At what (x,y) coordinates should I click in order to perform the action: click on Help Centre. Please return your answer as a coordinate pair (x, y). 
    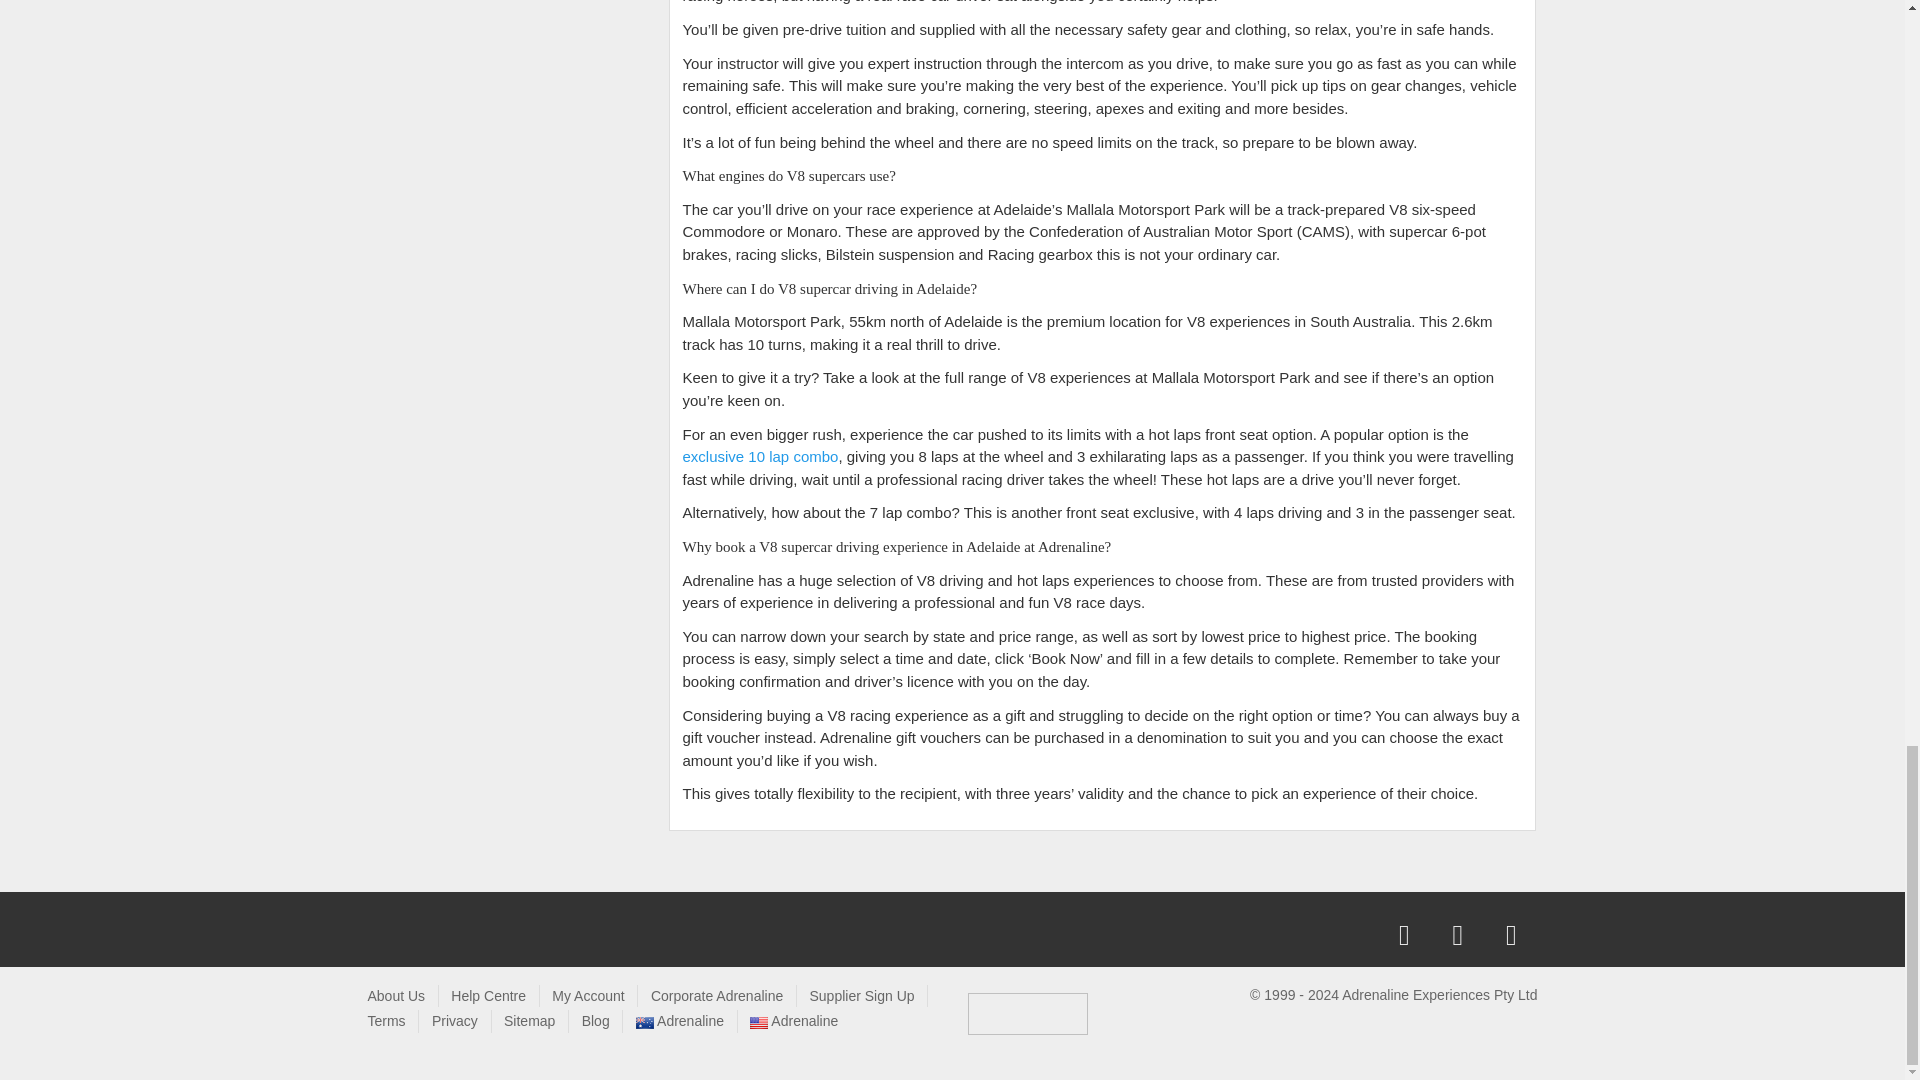
    Looking at the image, I should click on (488, 996).